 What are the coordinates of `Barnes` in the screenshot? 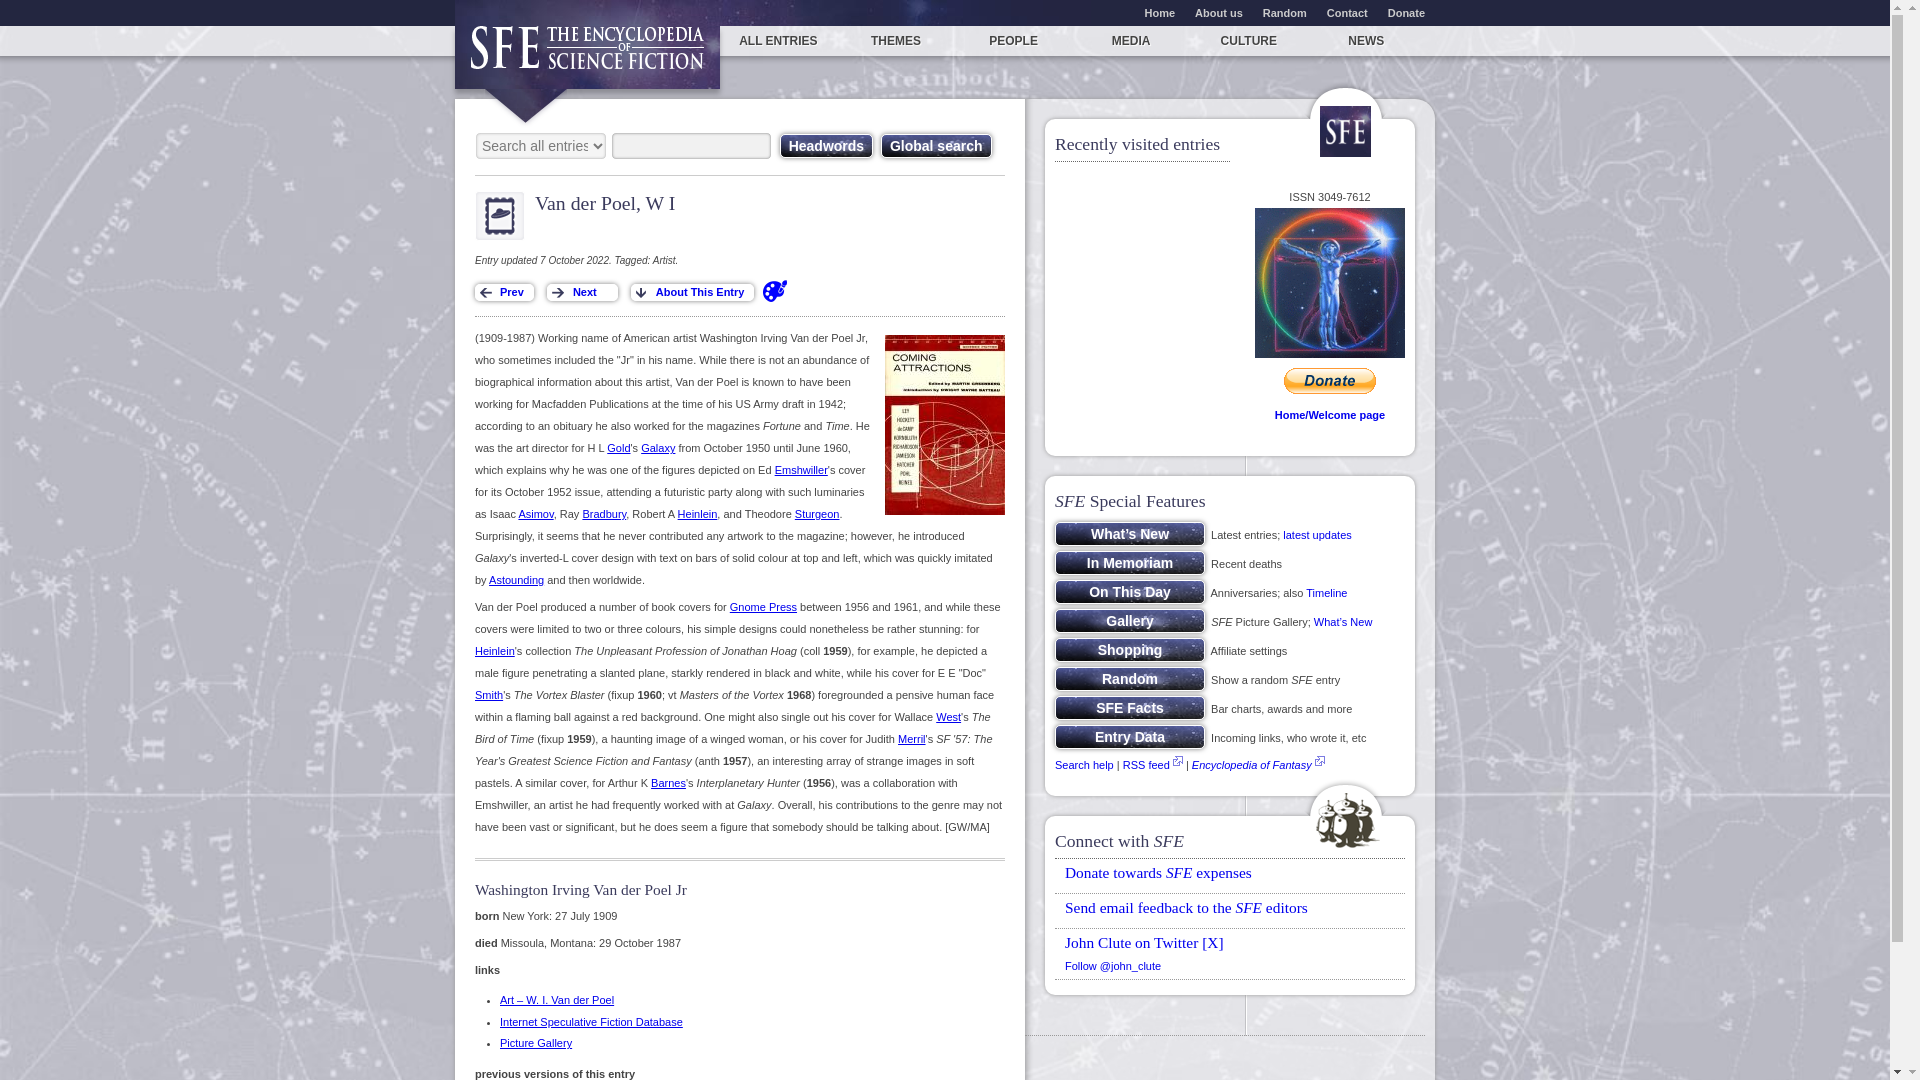 It's located at (668, 782).